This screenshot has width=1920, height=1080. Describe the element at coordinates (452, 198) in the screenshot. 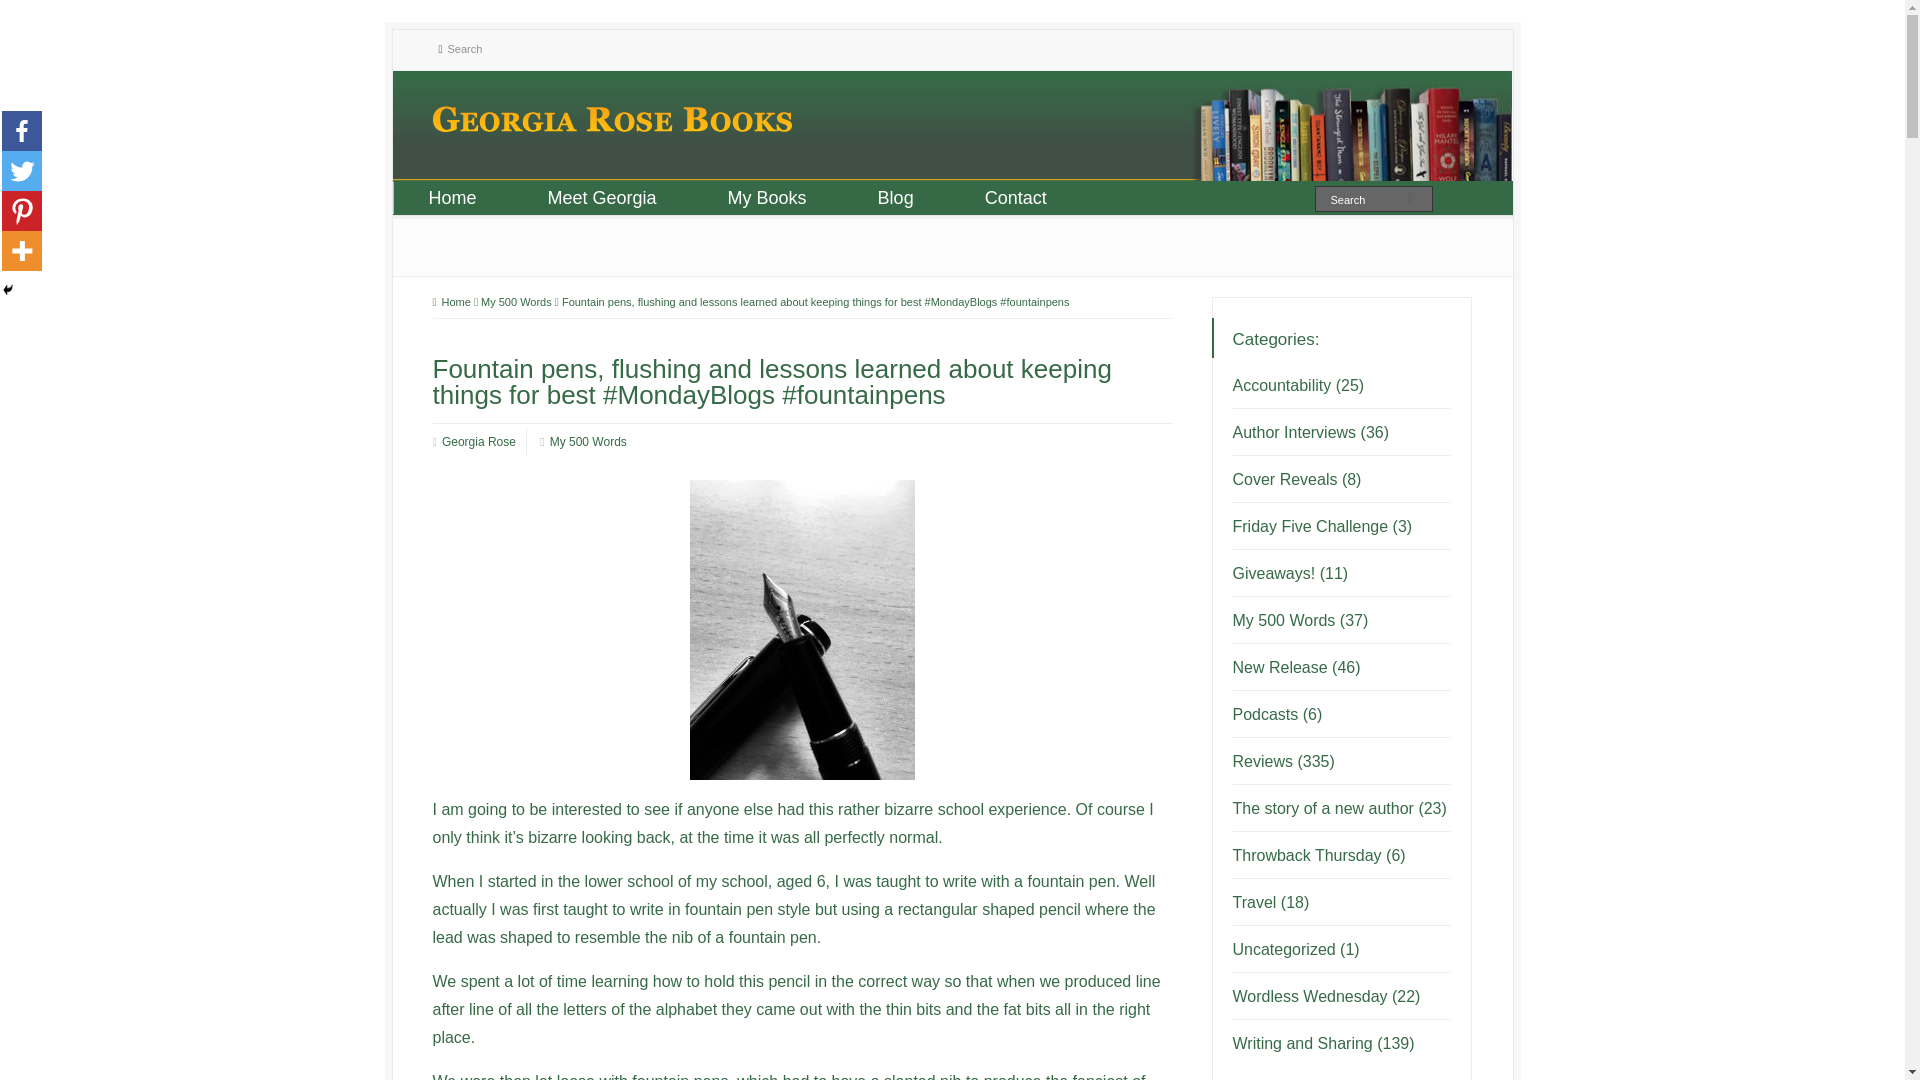

I see `Home` at that location.